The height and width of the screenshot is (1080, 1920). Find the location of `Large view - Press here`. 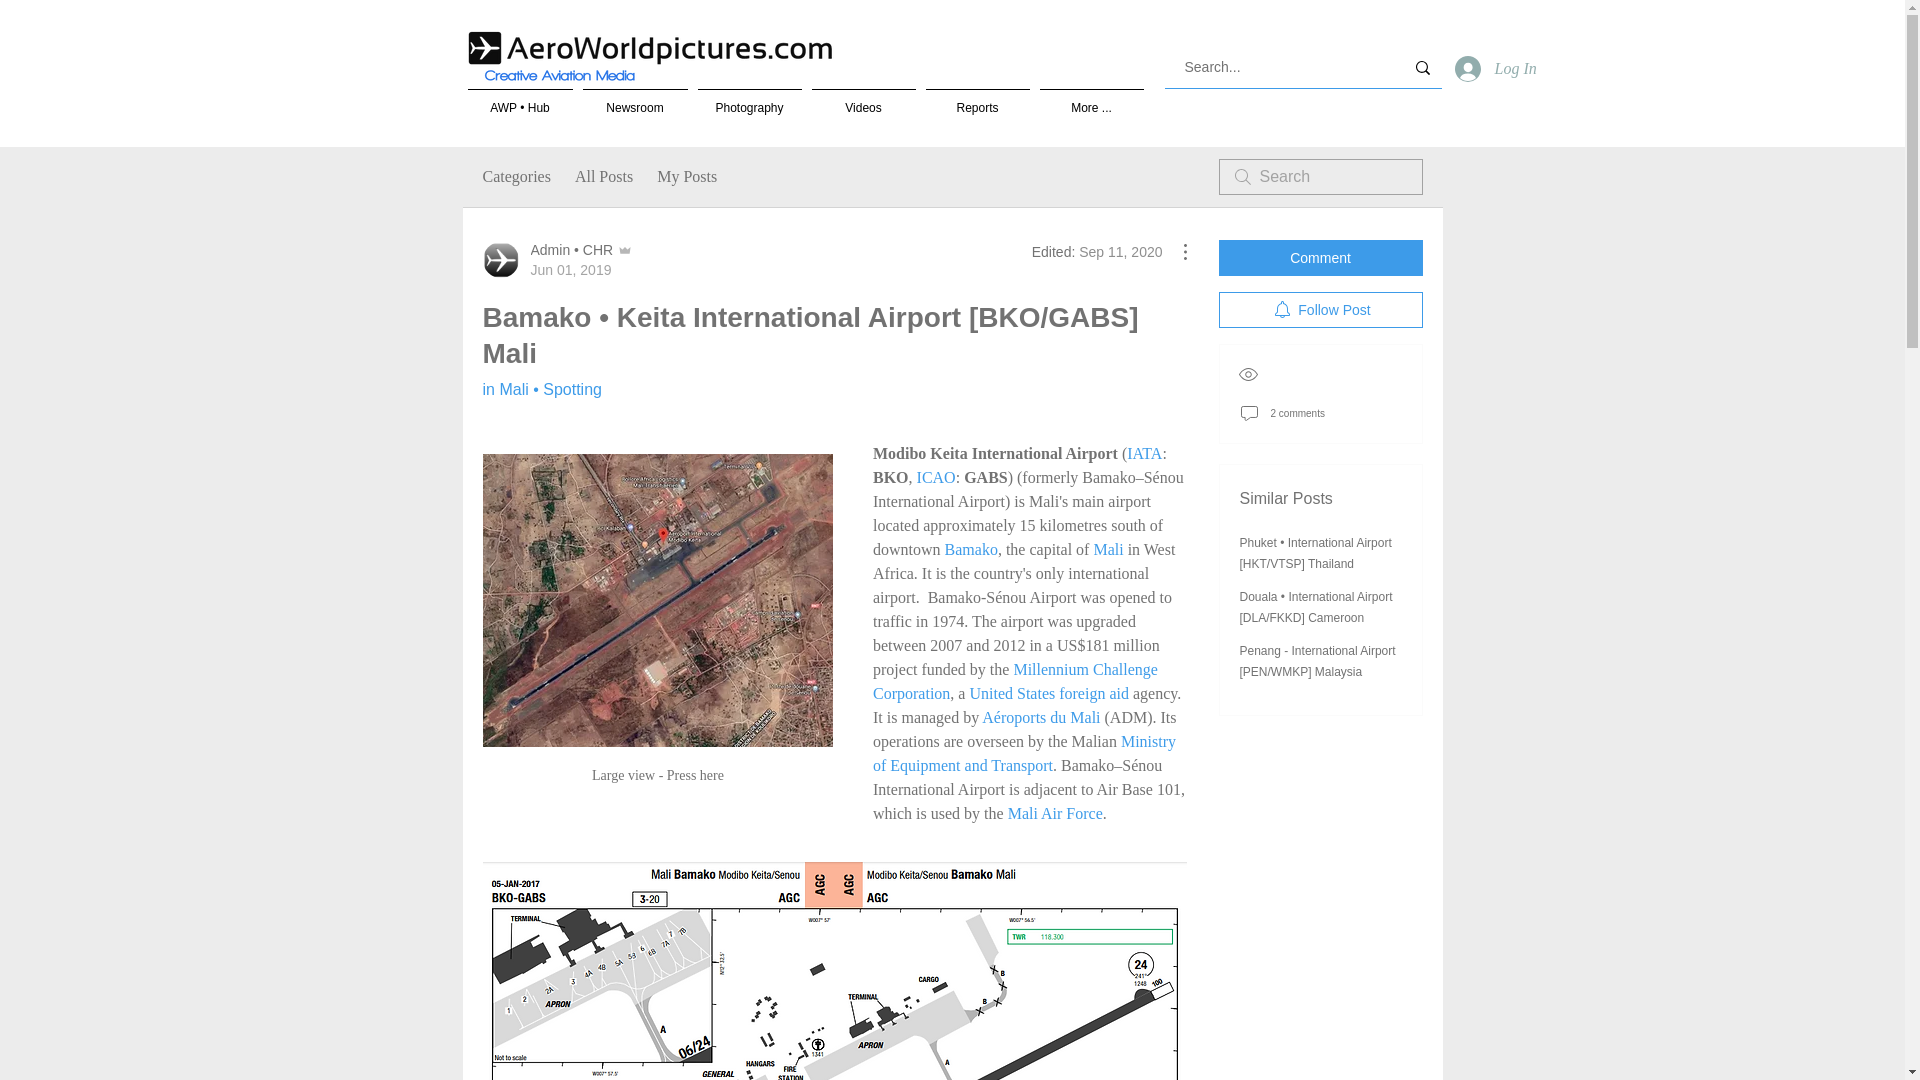

Large view - Press here is located at coordinates (656, 628).